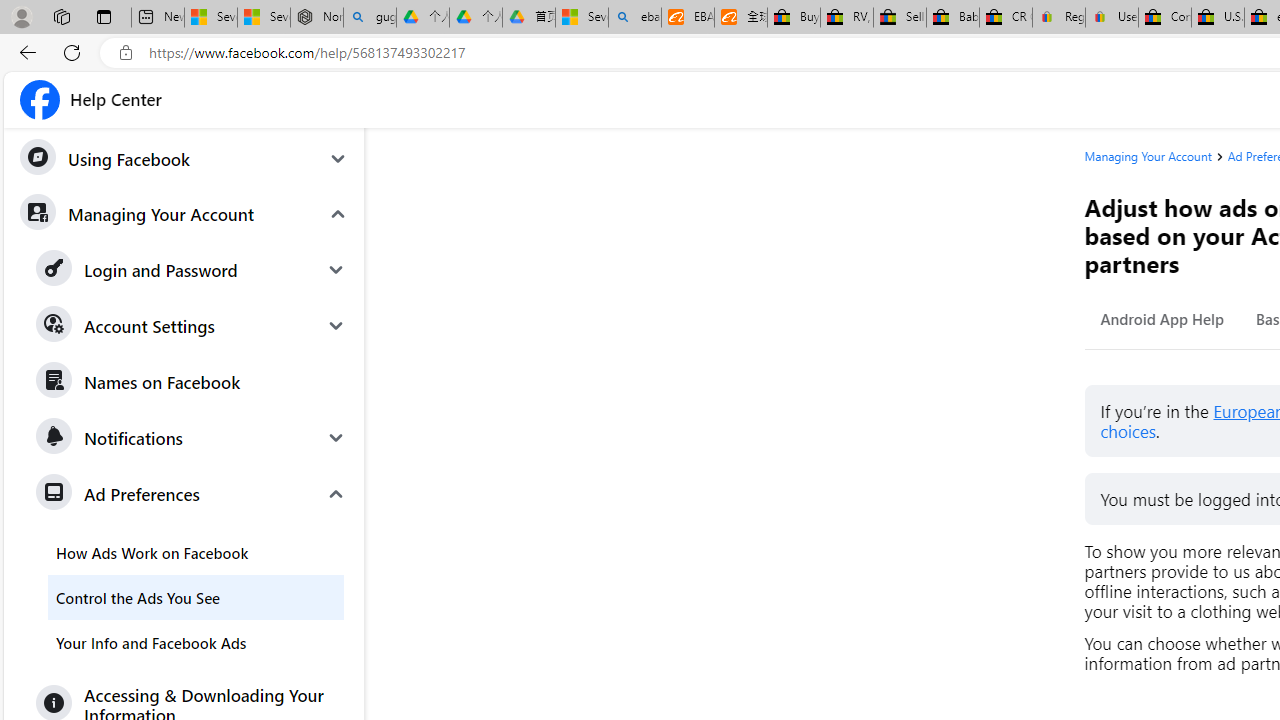 This screenshot has width=1280, height=720. I want to click on ebay - Search, so click(634, 18).